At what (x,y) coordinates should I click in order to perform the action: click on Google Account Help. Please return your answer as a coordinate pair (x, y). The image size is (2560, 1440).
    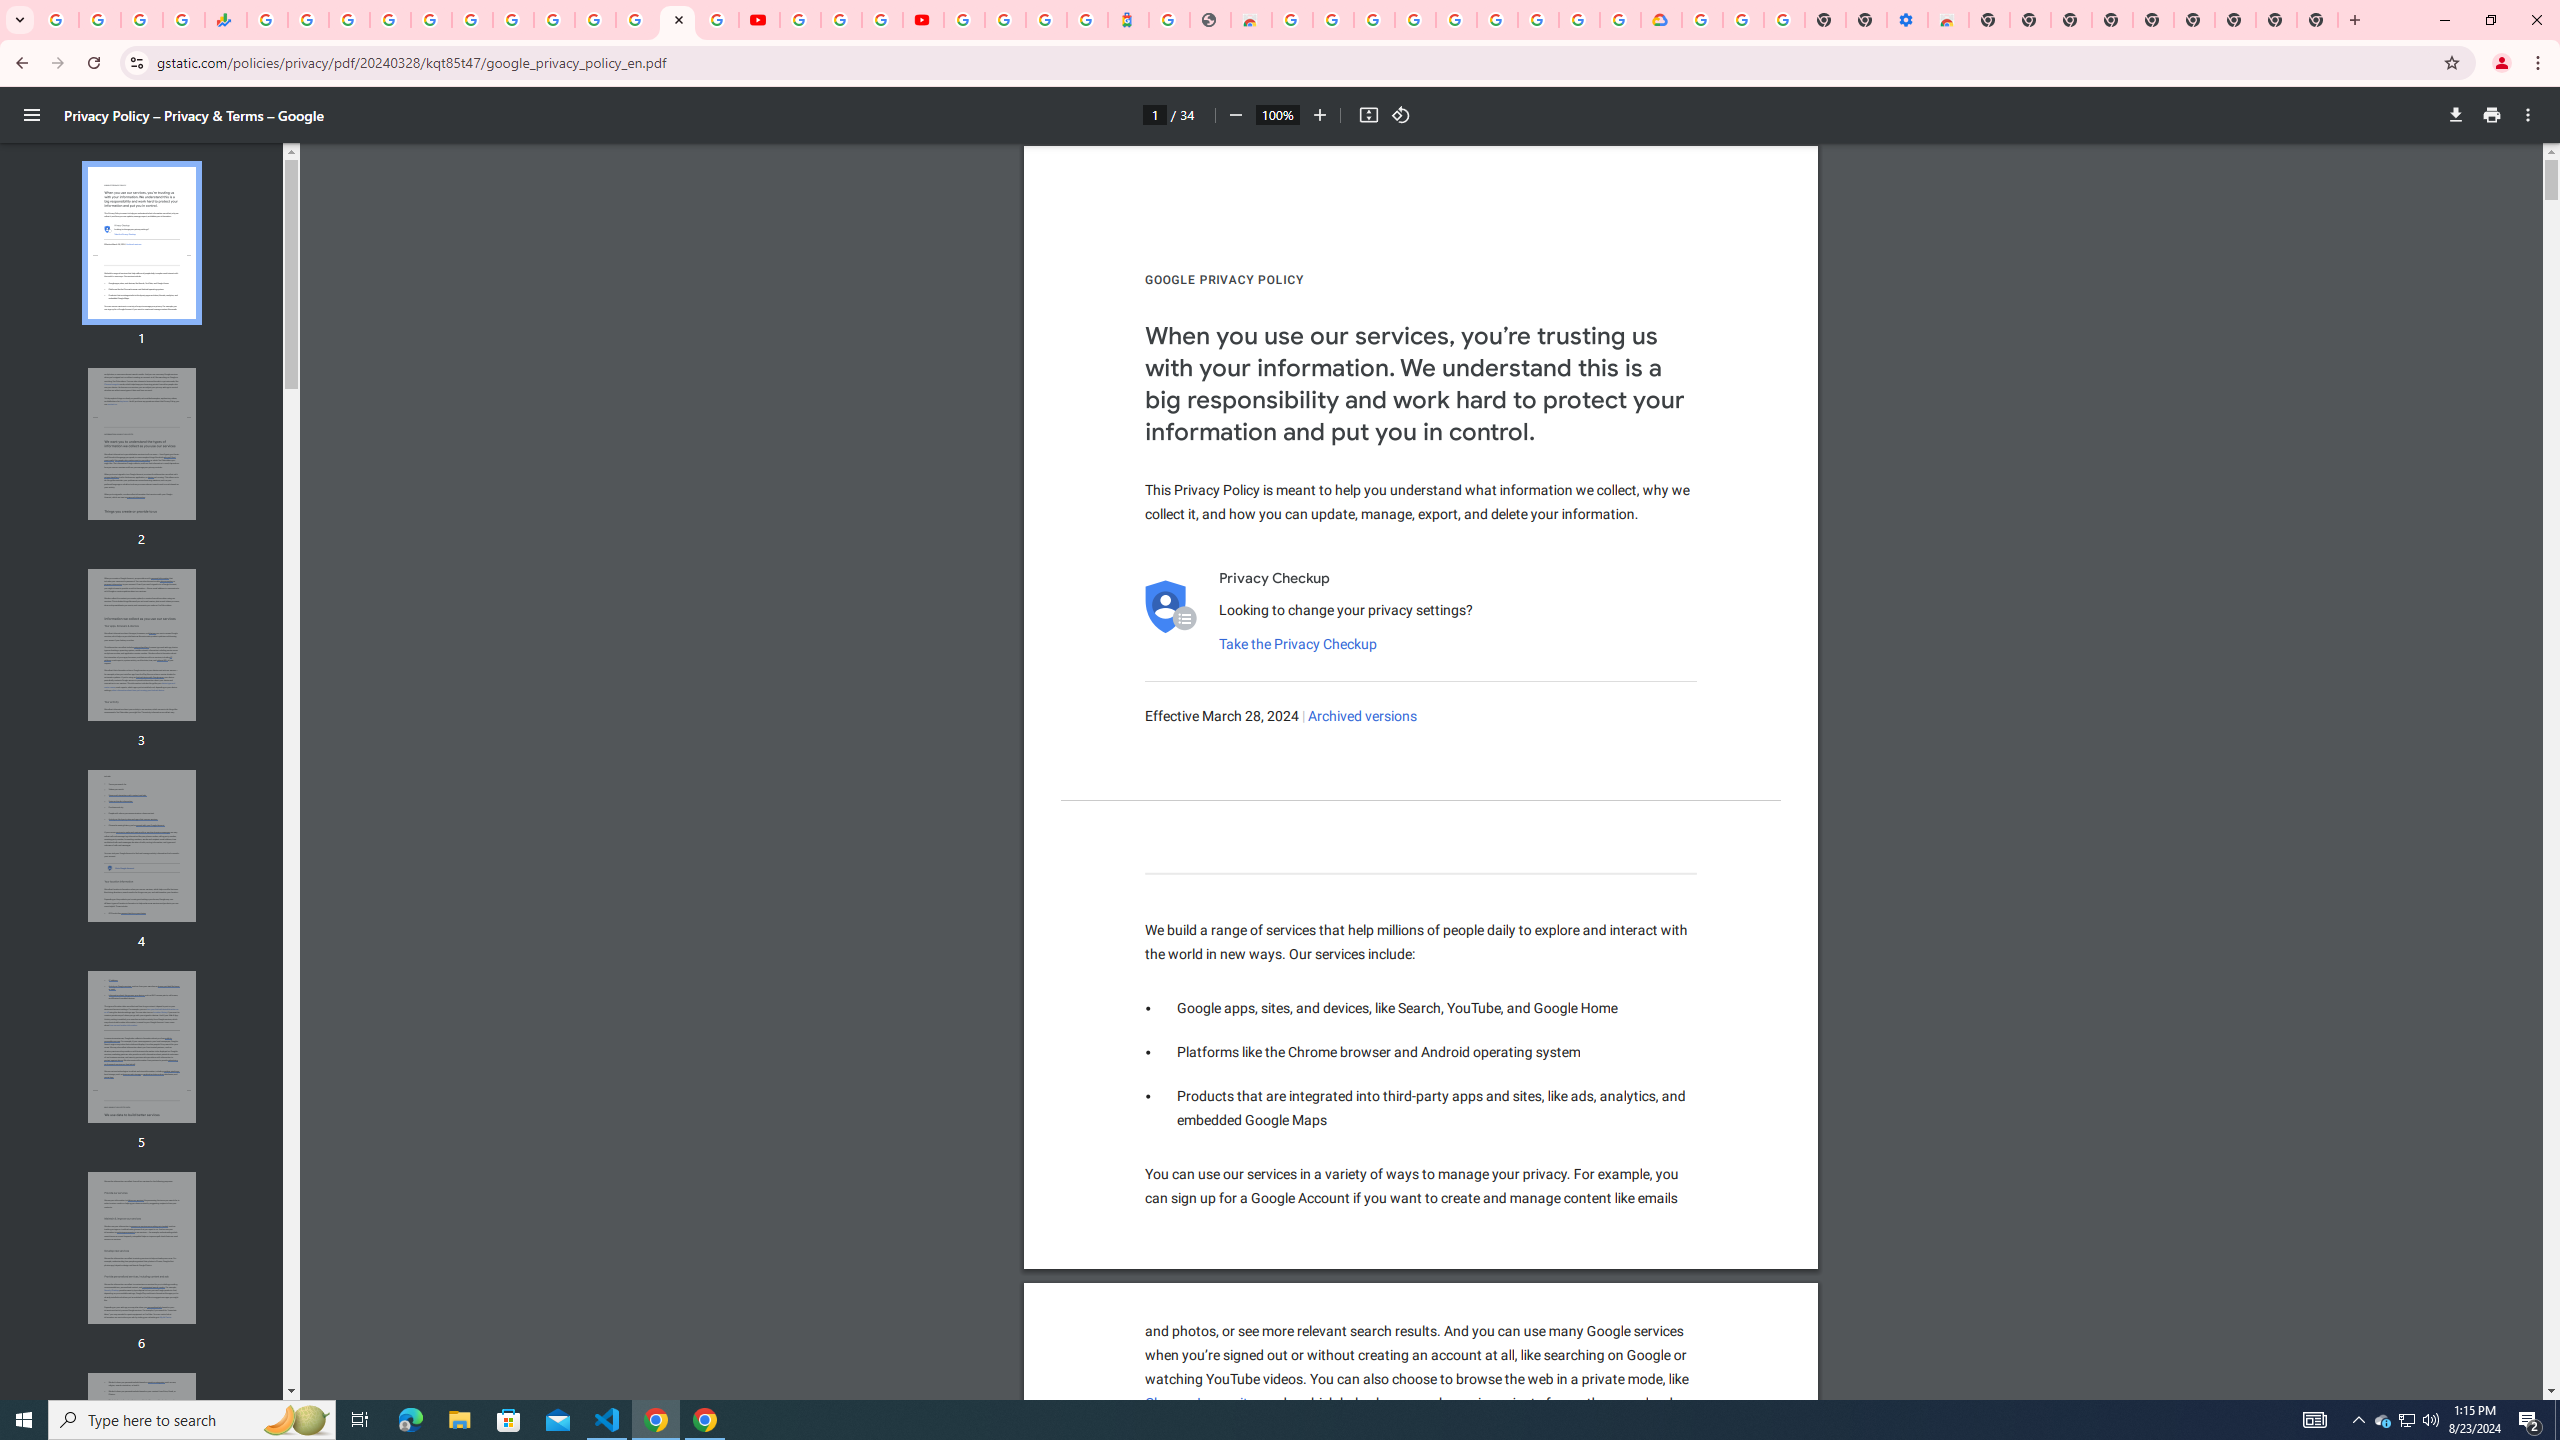
    Looking at the image, I should click on (1744, 20).